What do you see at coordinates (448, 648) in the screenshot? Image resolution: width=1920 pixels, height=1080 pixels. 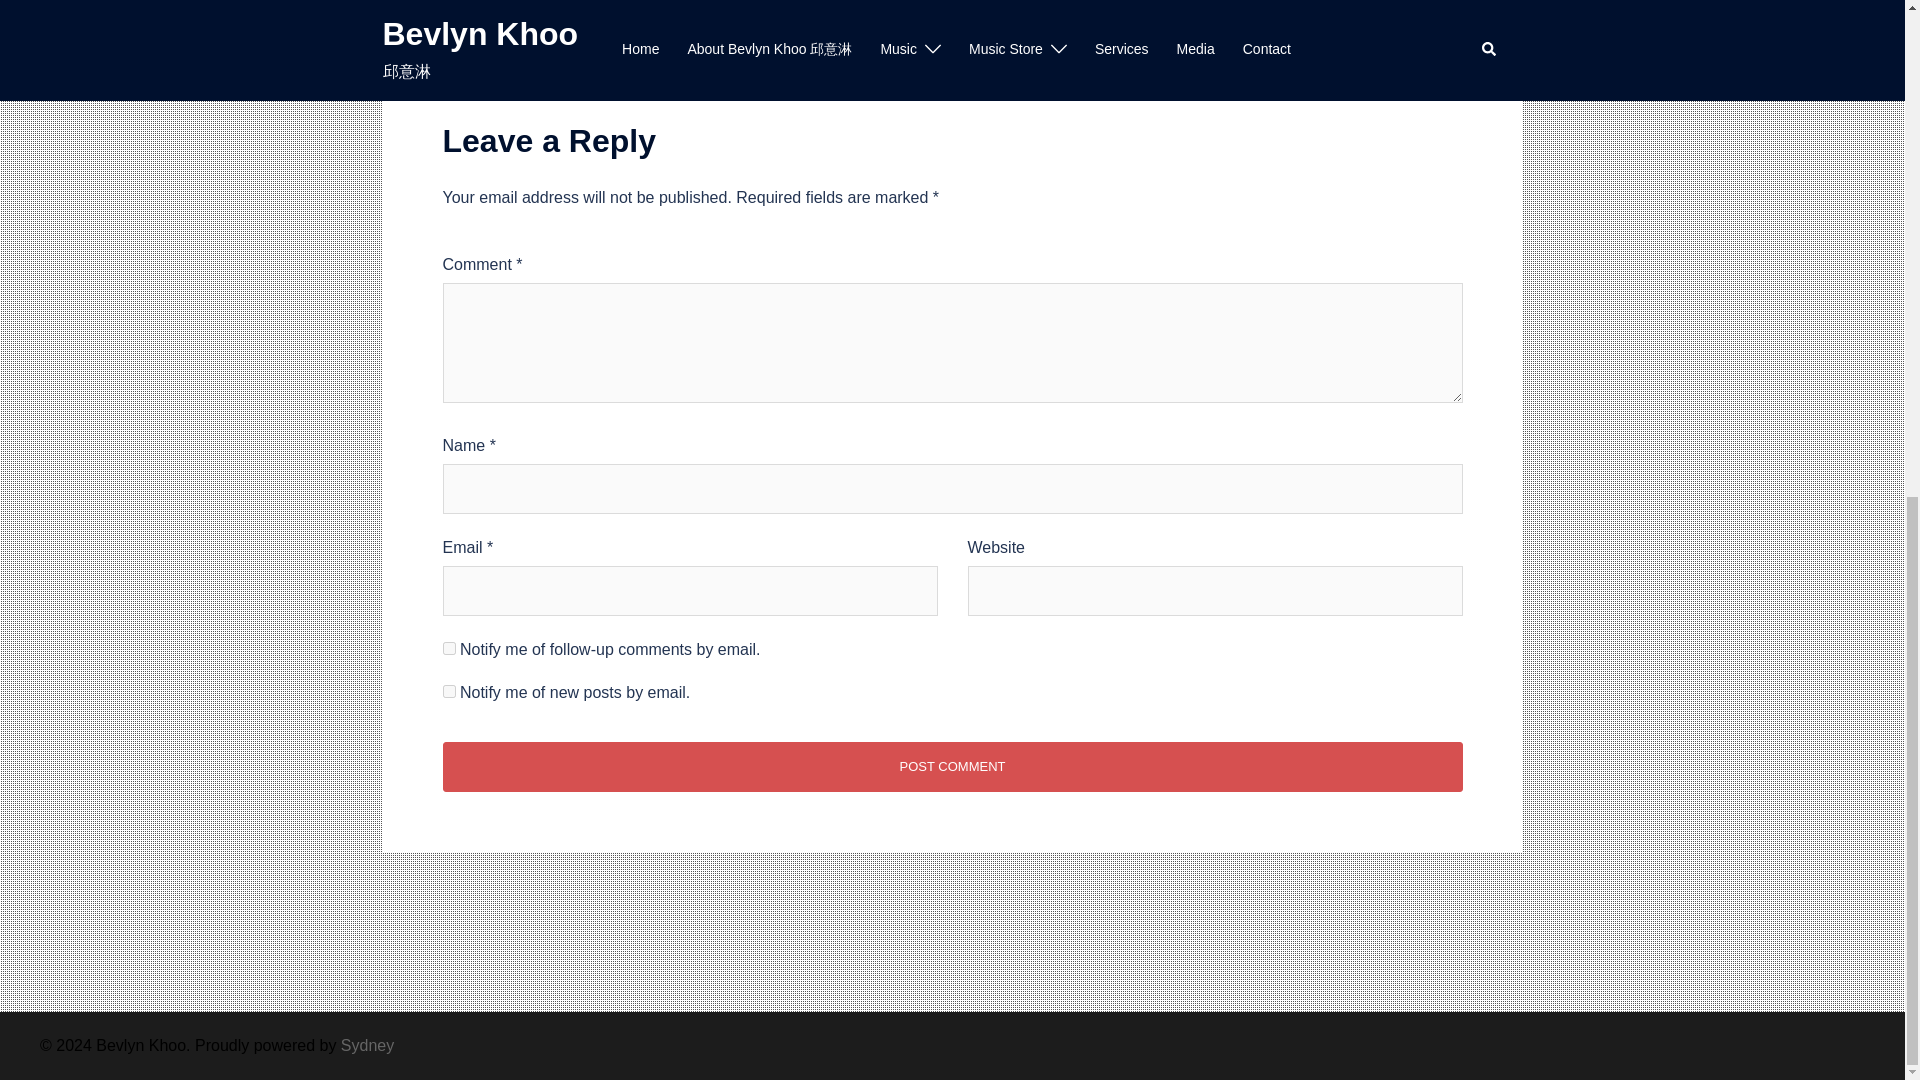 I see `subscribe` at bounding box center [448, 648].